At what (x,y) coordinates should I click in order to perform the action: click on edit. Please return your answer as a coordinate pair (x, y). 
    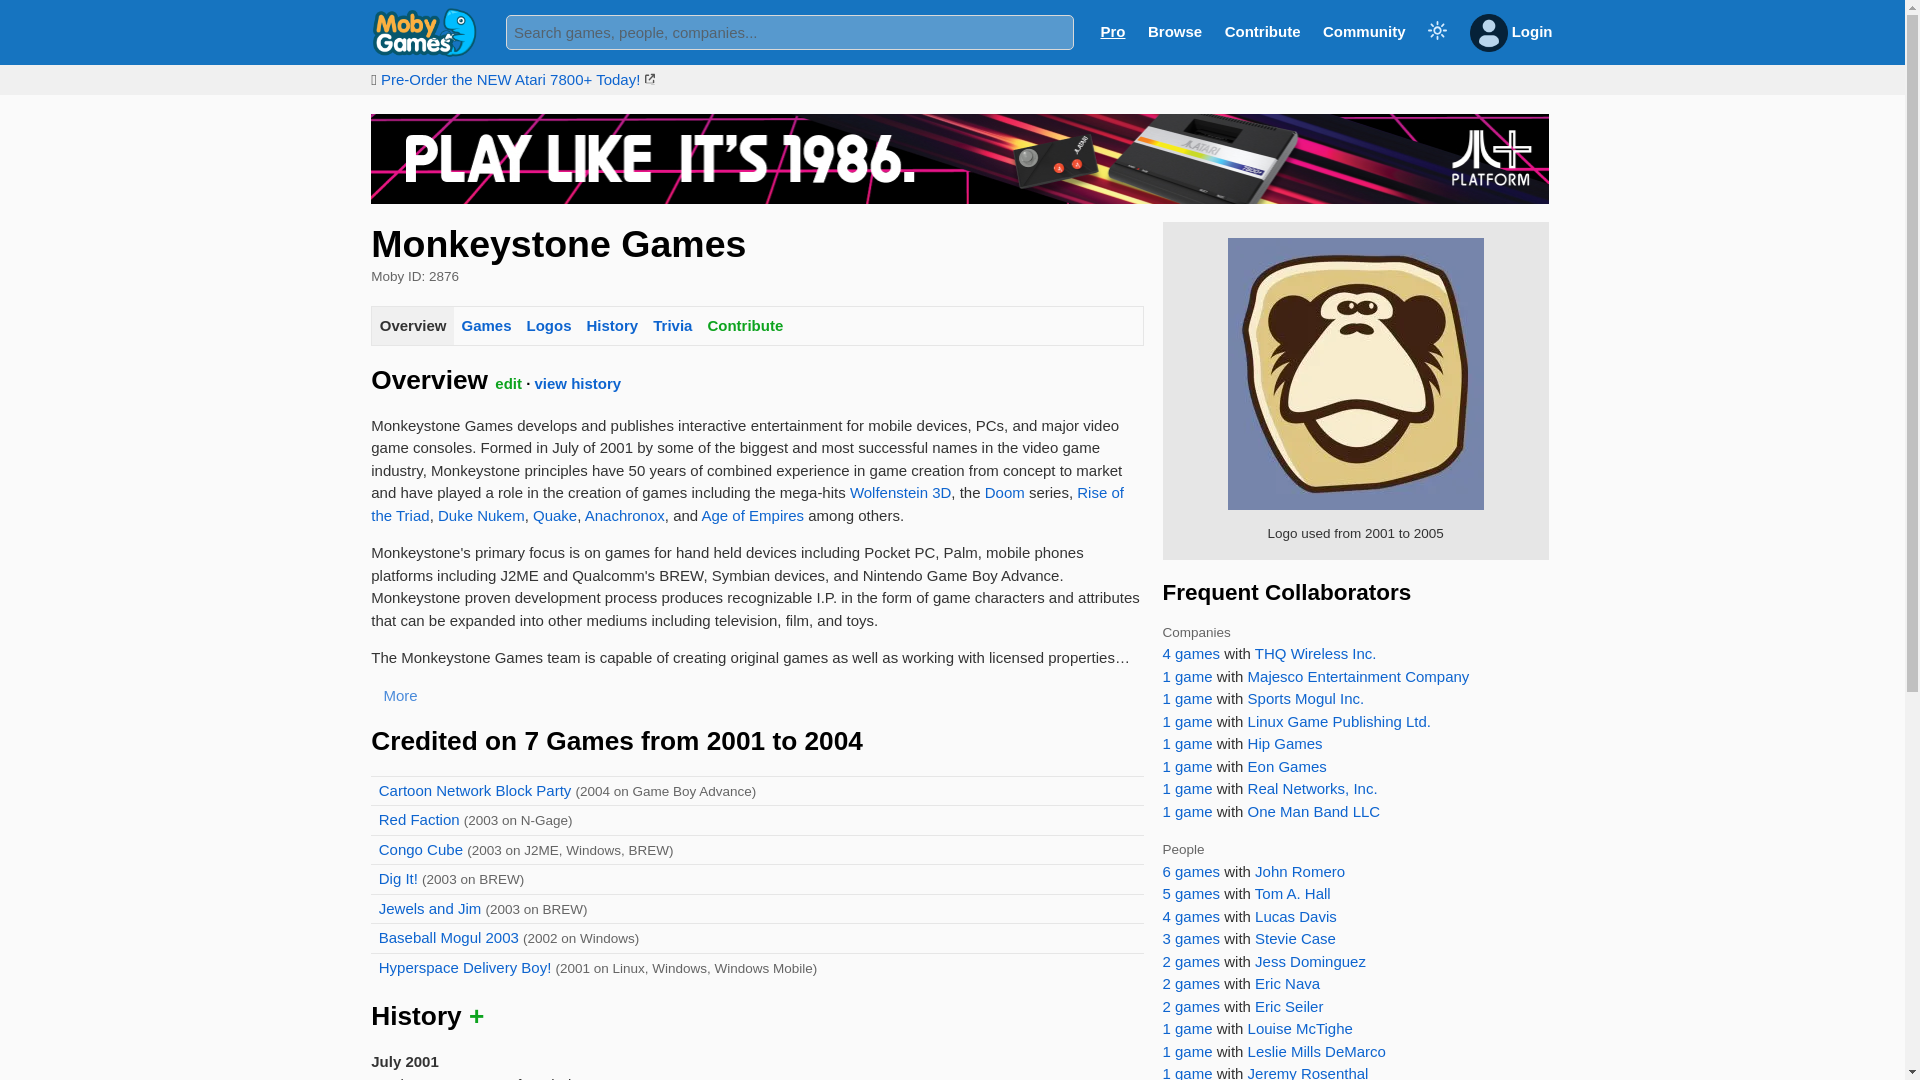
    Looking at the image, I should click on (508, 383).